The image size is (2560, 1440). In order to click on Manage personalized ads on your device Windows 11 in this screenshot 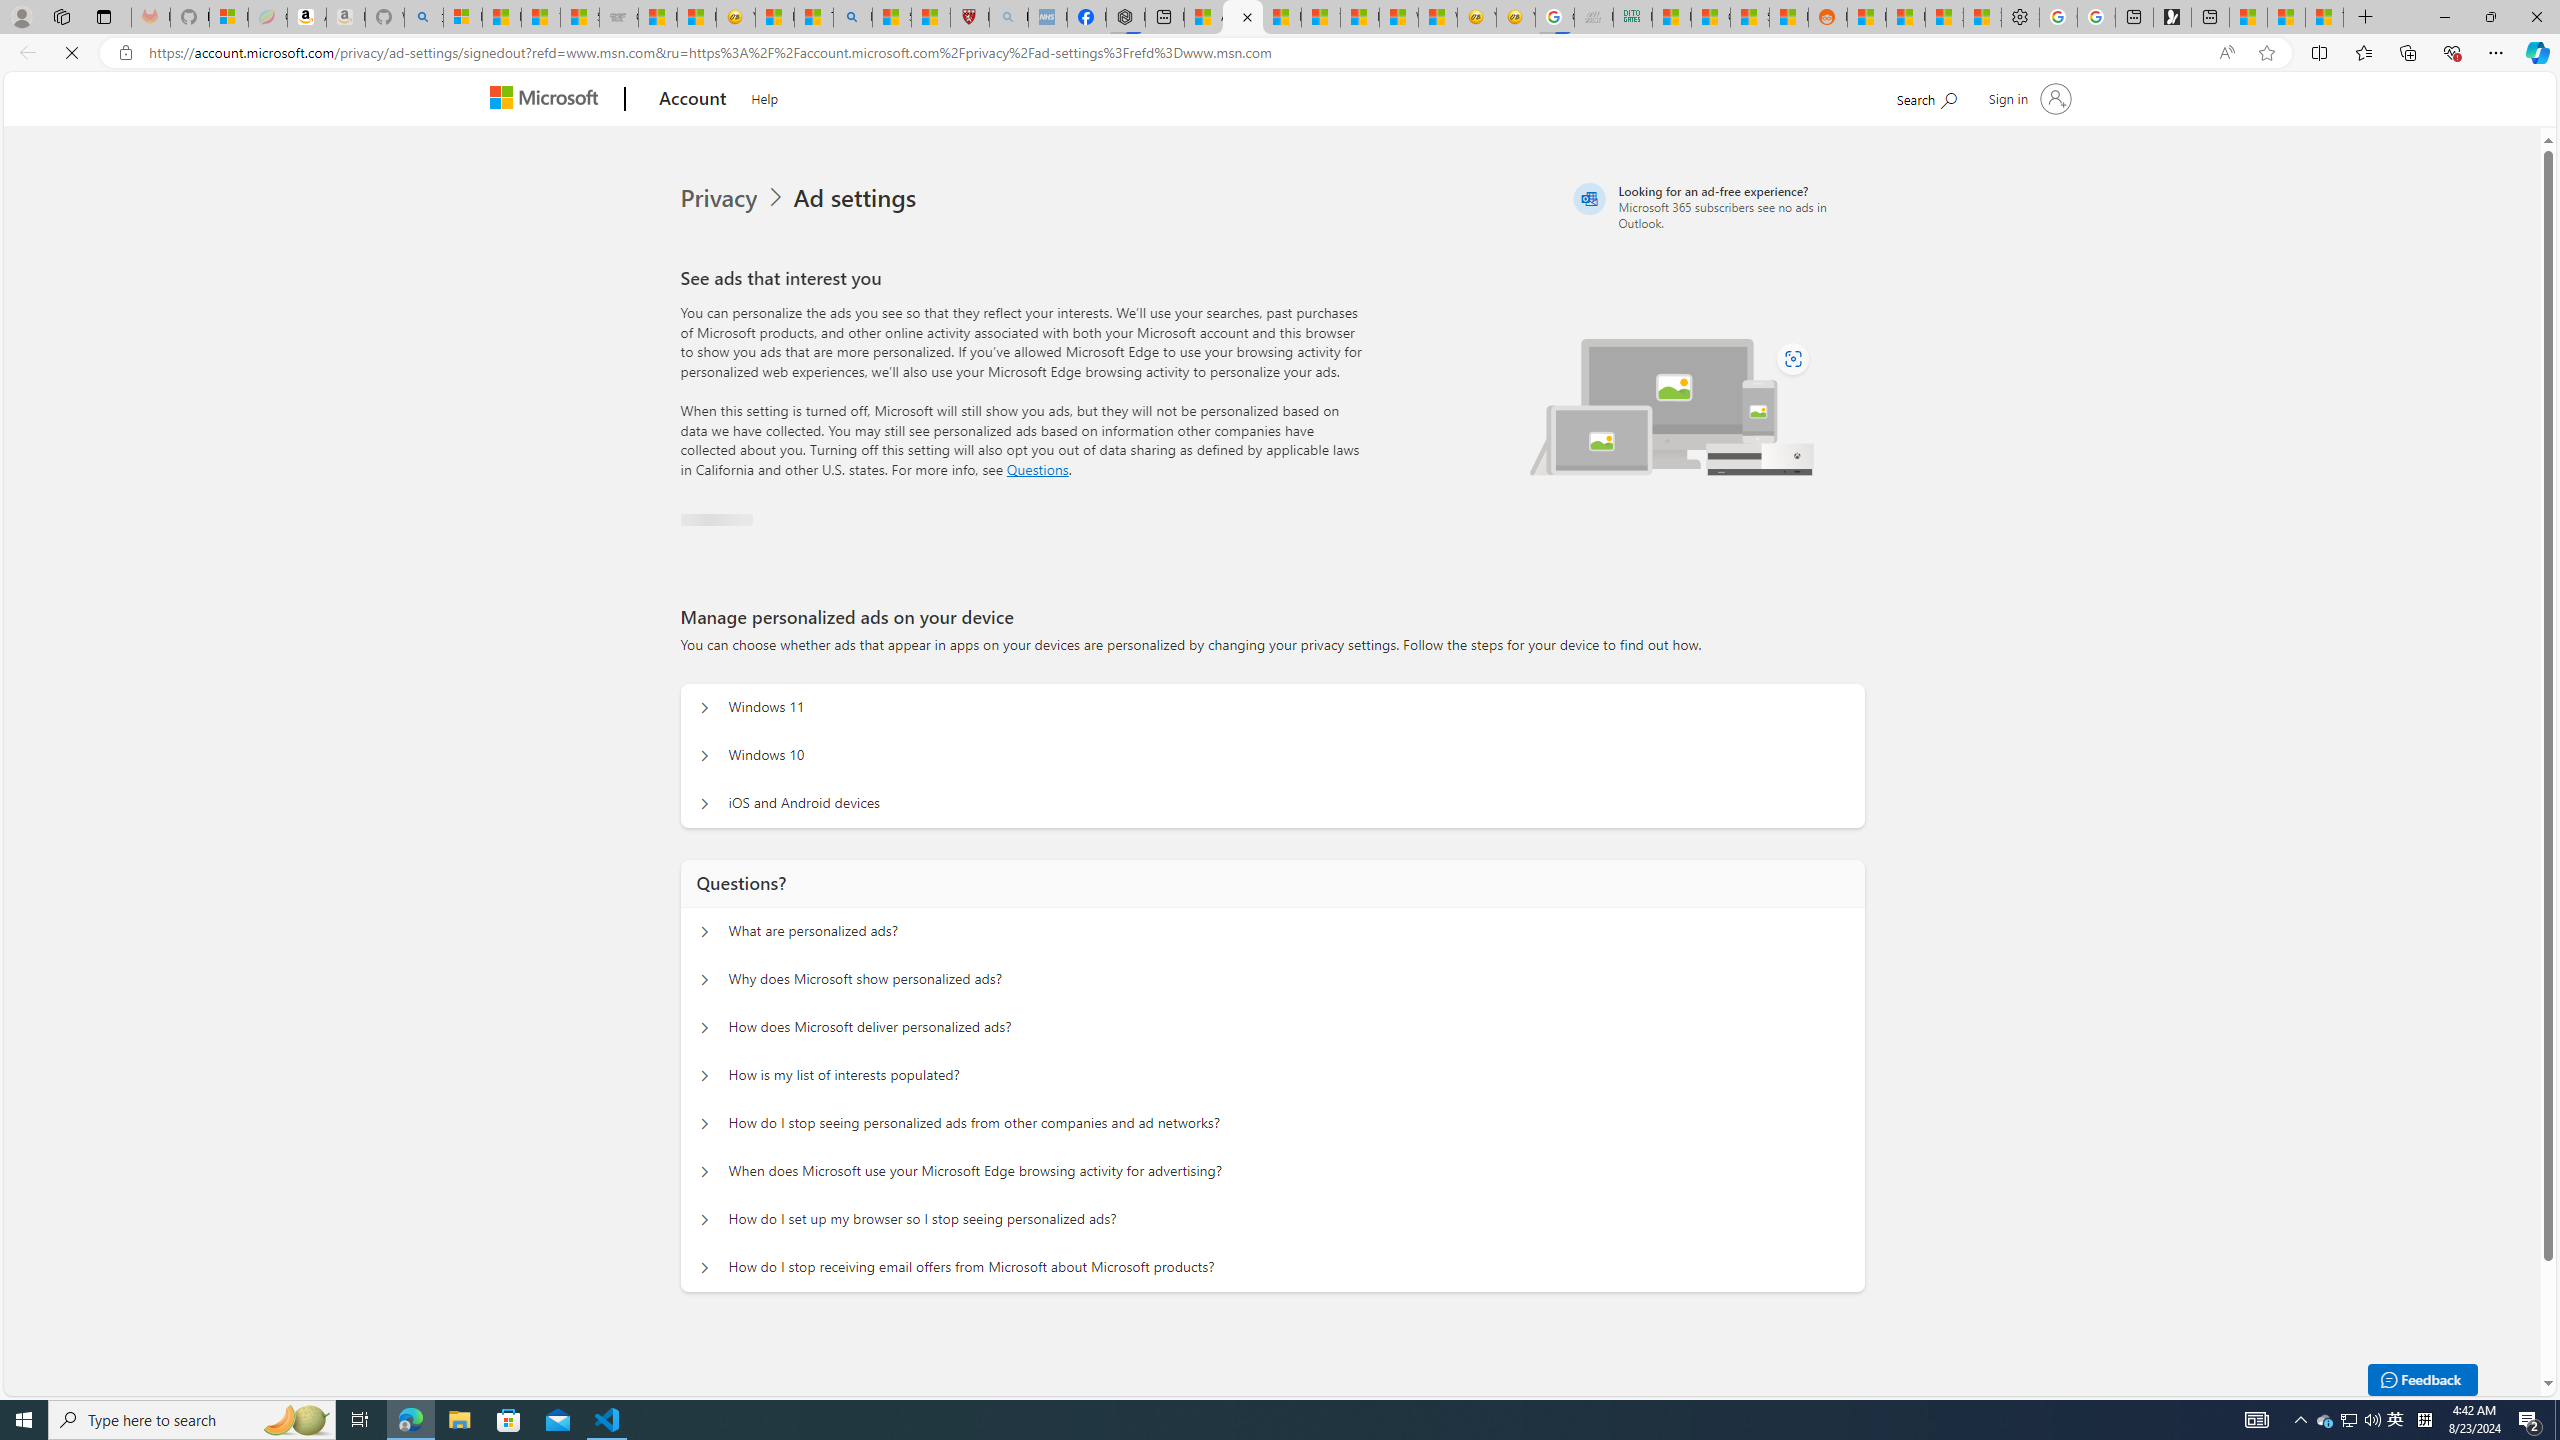, I will do `click(705, 708)`.